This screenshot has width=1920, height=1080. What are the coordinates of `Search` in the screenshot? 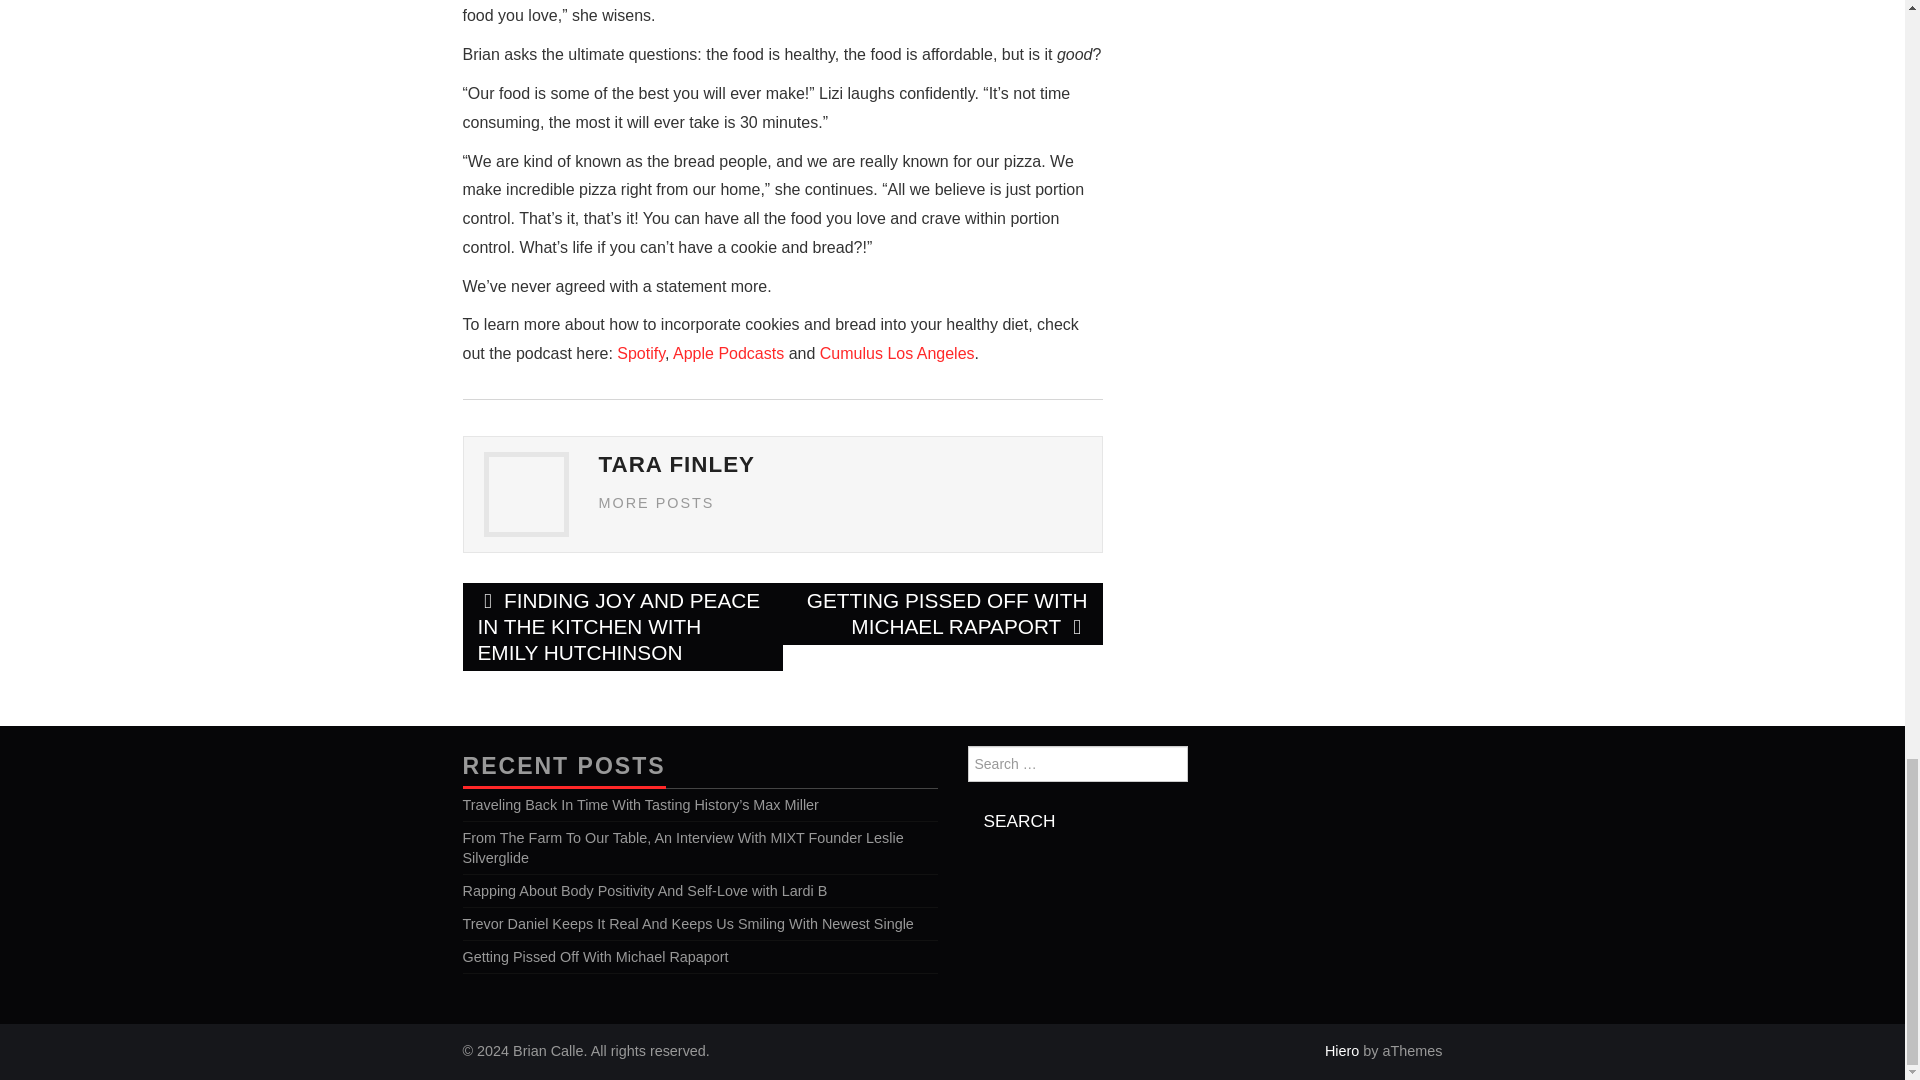 It's located at (1019, 820).